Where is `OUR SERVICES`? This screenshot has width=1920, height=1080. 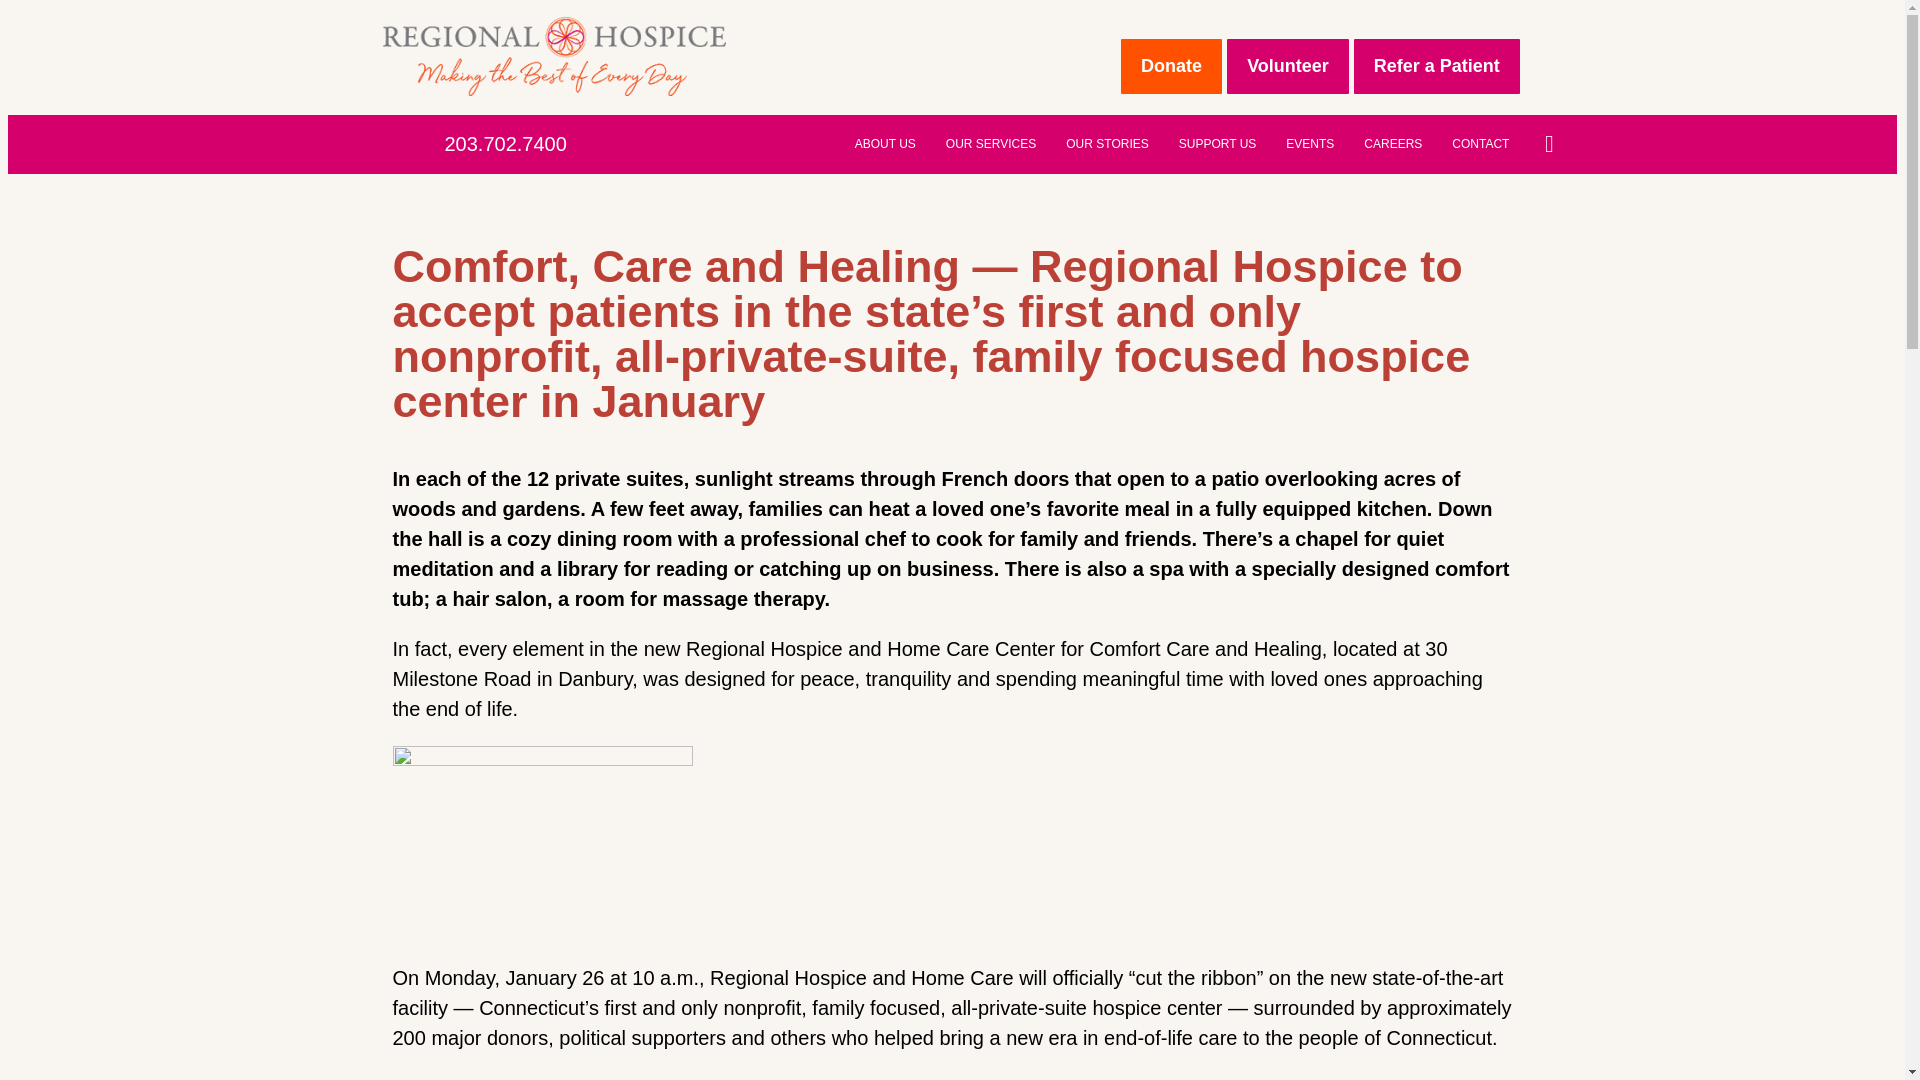
OUR SERVICES is located at coordinates (990, 144).